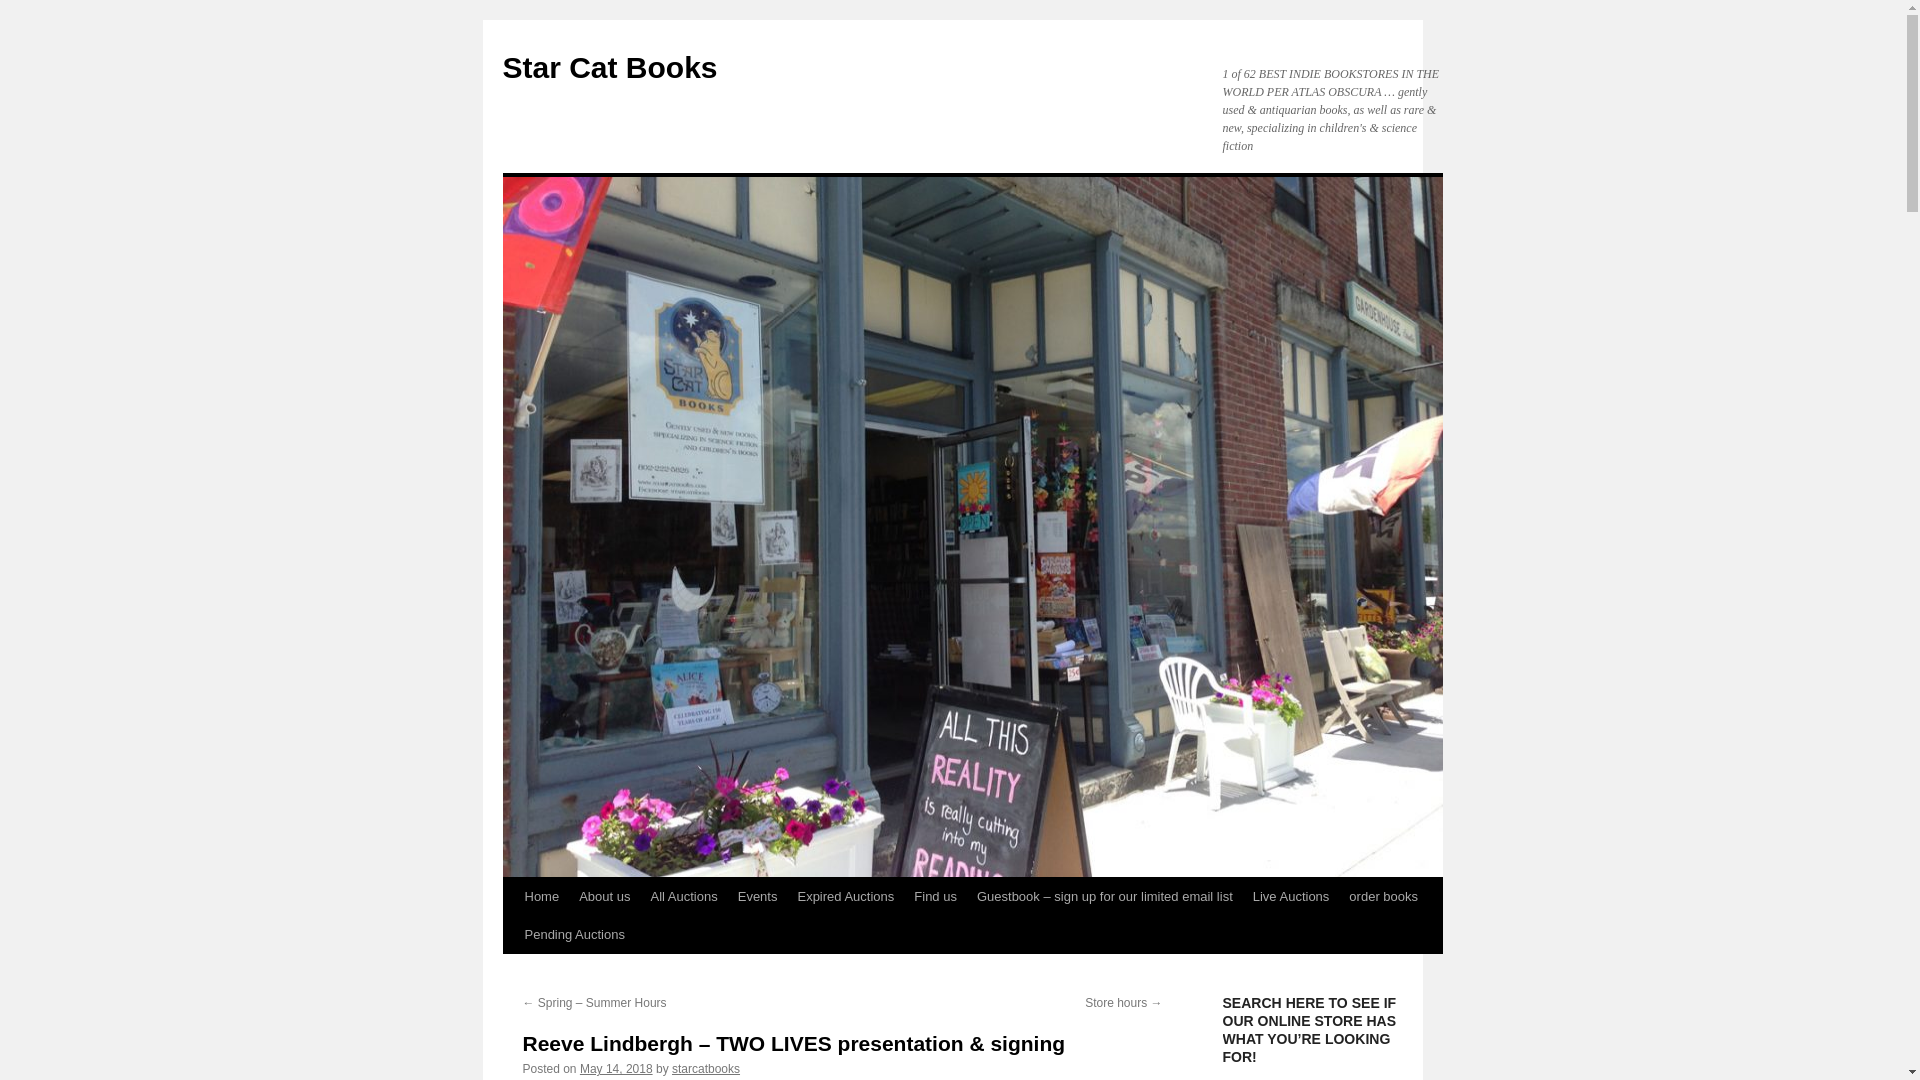 This screenshot has width=1920, height=1080. Describe the element at coordinates (574, 934) in the screenshot. I see `Pending Auctions` at that location.